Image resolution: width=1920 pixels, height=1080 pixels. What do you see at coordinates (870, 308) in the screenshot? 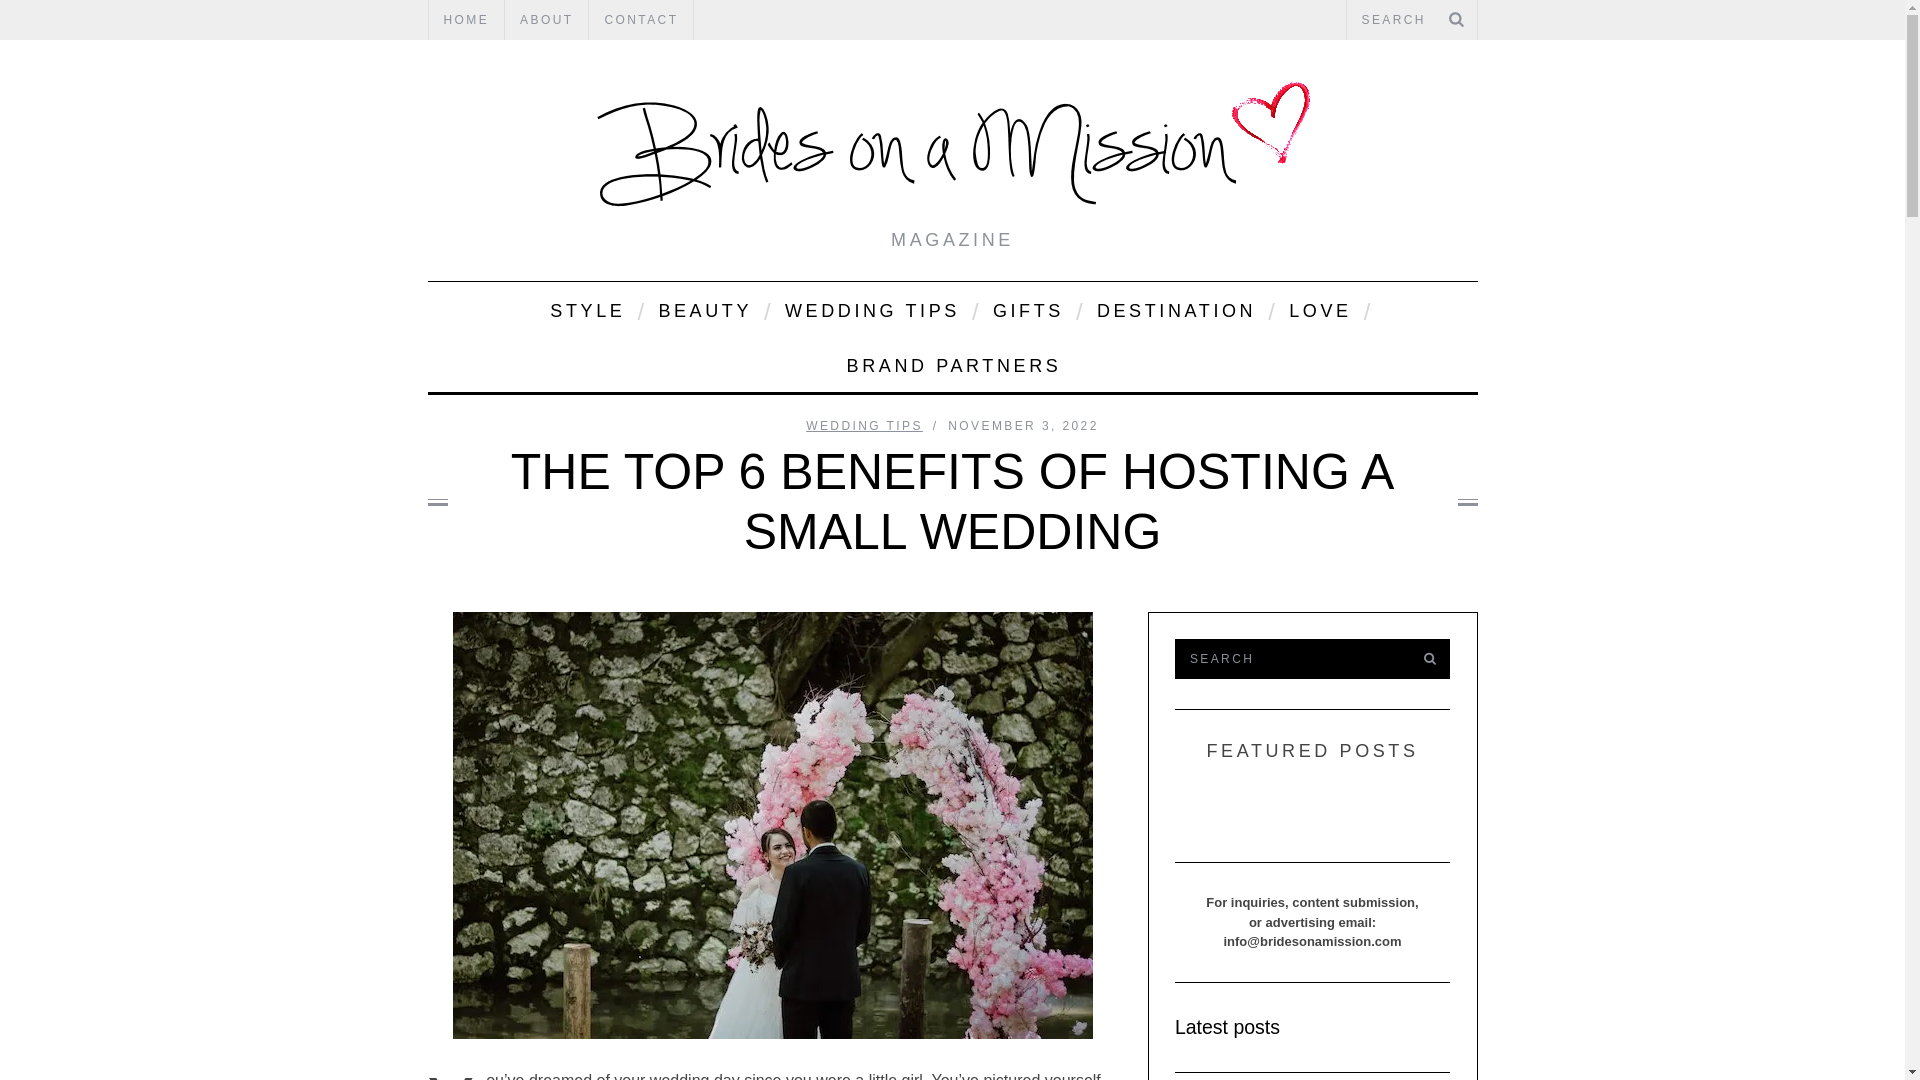
I see `WEDDING TIPS` at bounding box center [870, 308].